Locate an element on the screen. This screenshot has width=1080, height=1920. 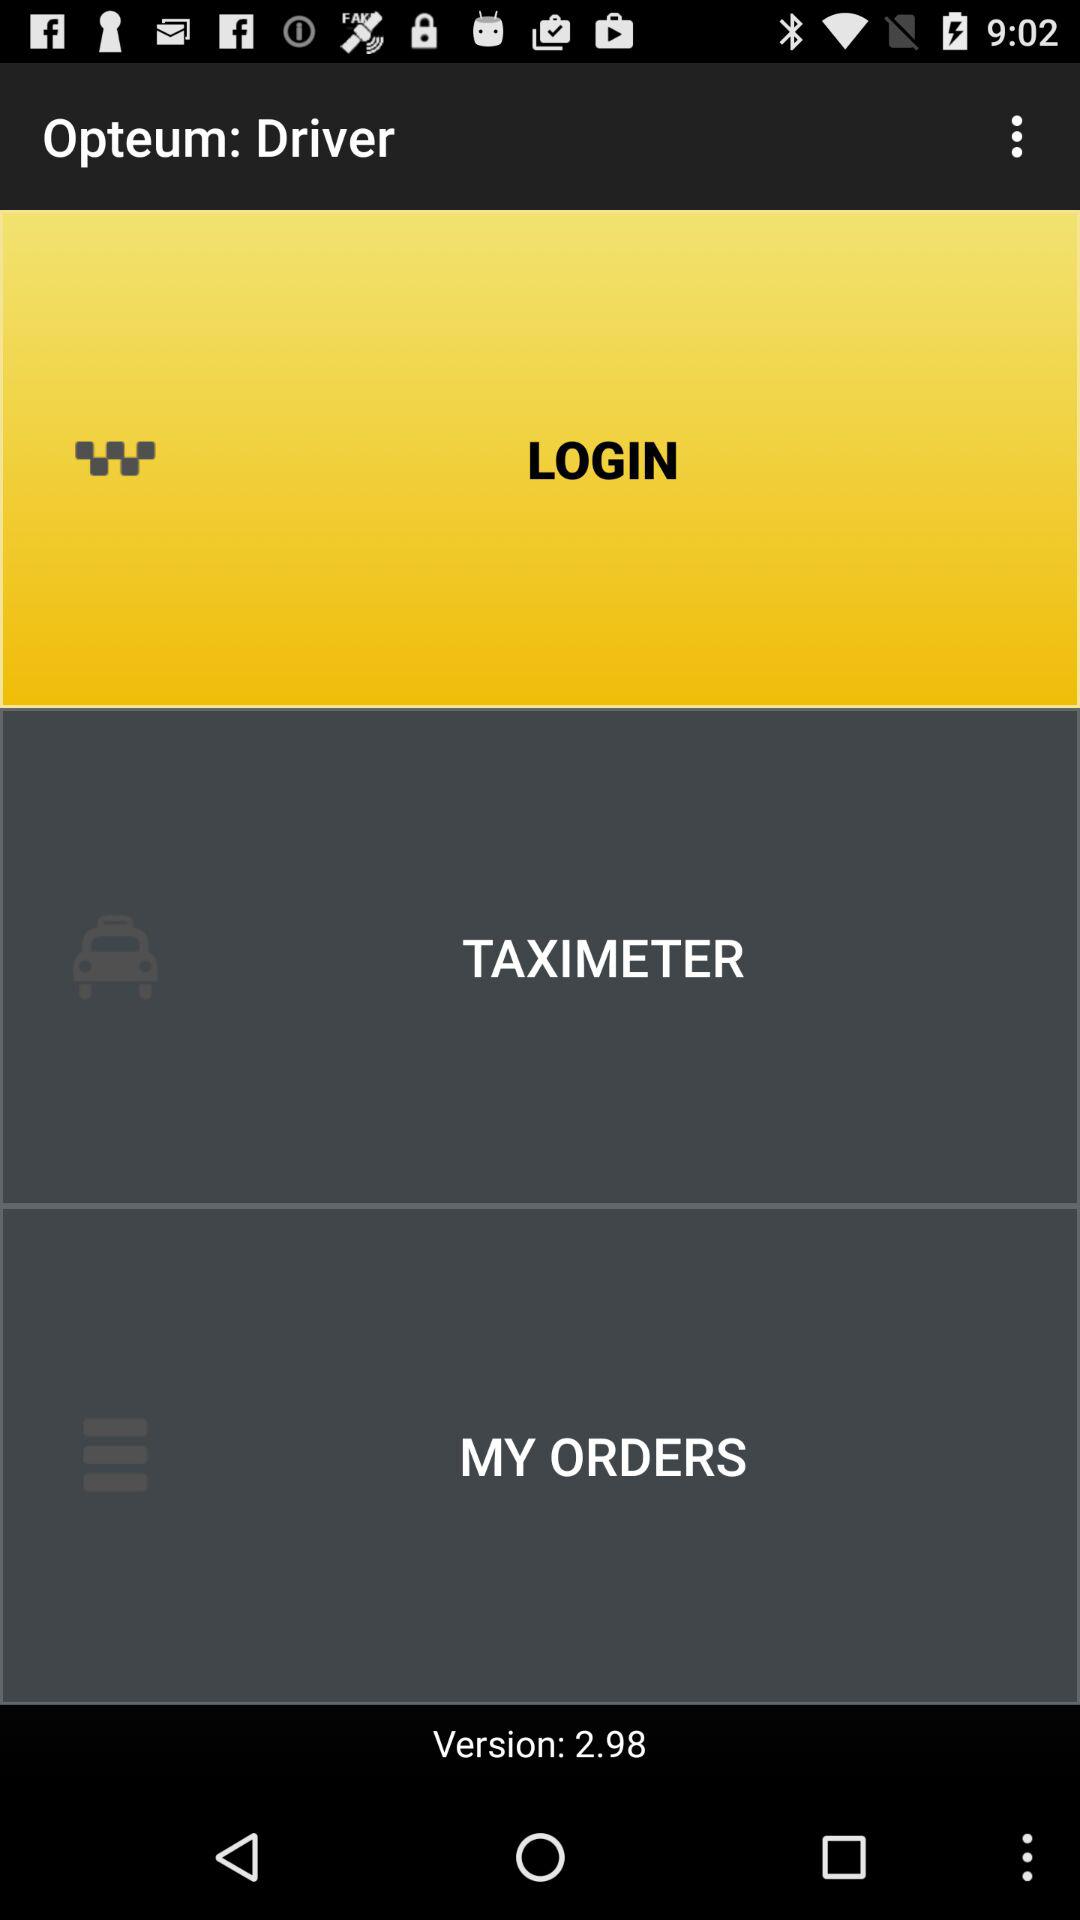
turn off the item above the taximeter item is located at coordinates (540, 459).